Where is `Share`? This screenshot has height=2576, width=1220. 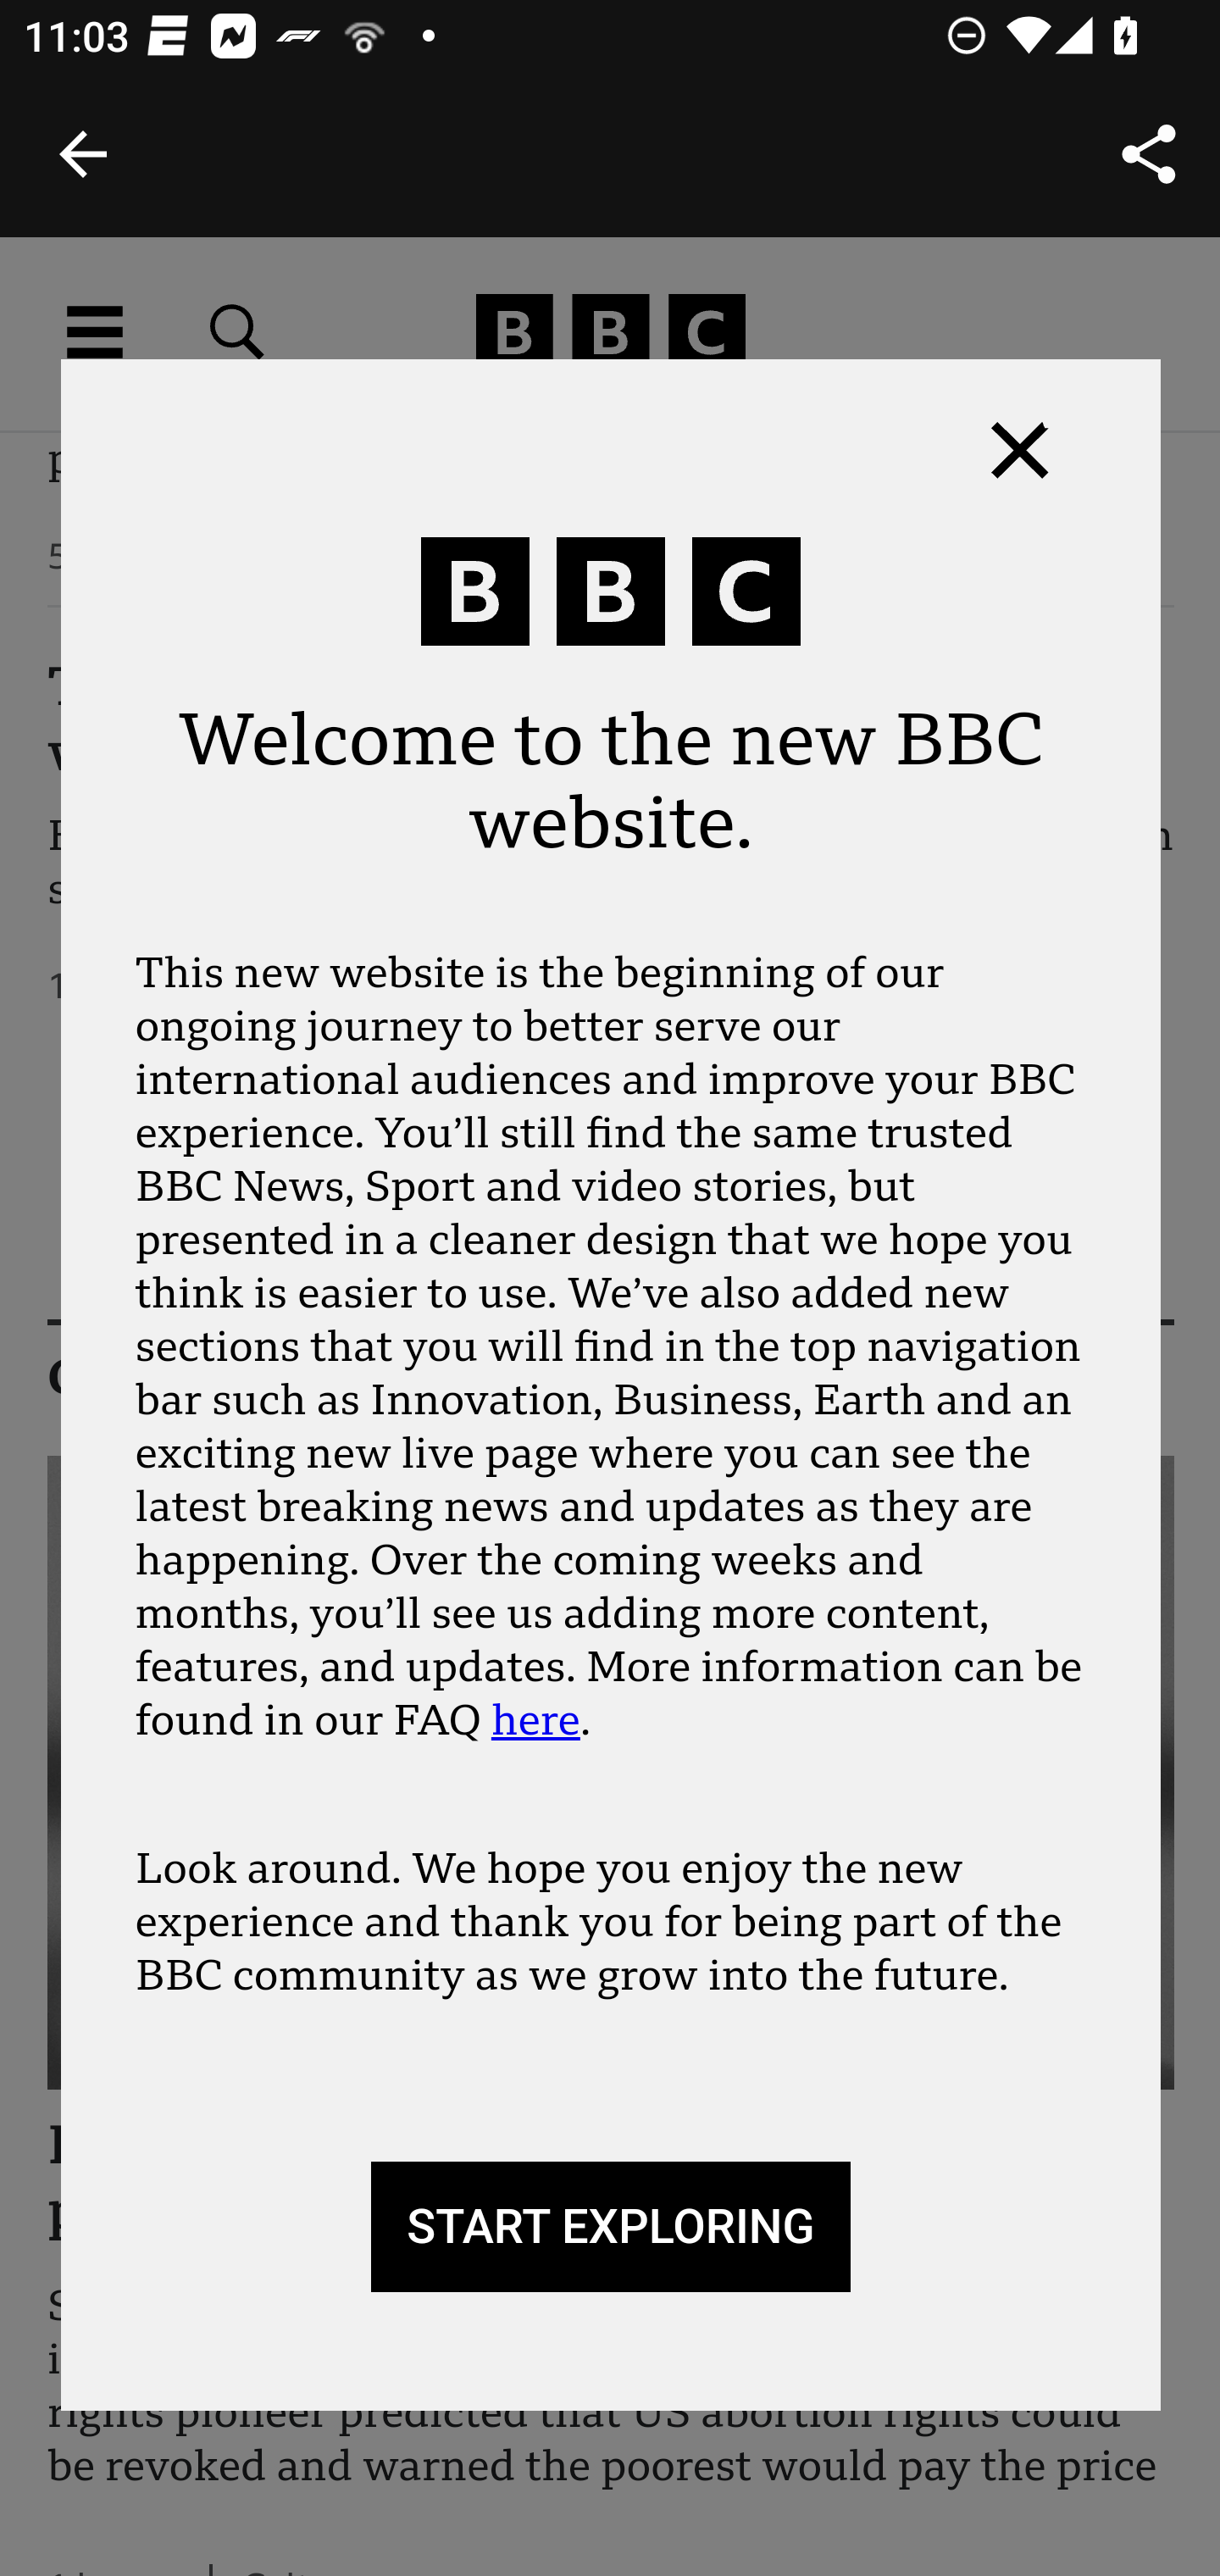 Share is located at coordinates (1149, 154).